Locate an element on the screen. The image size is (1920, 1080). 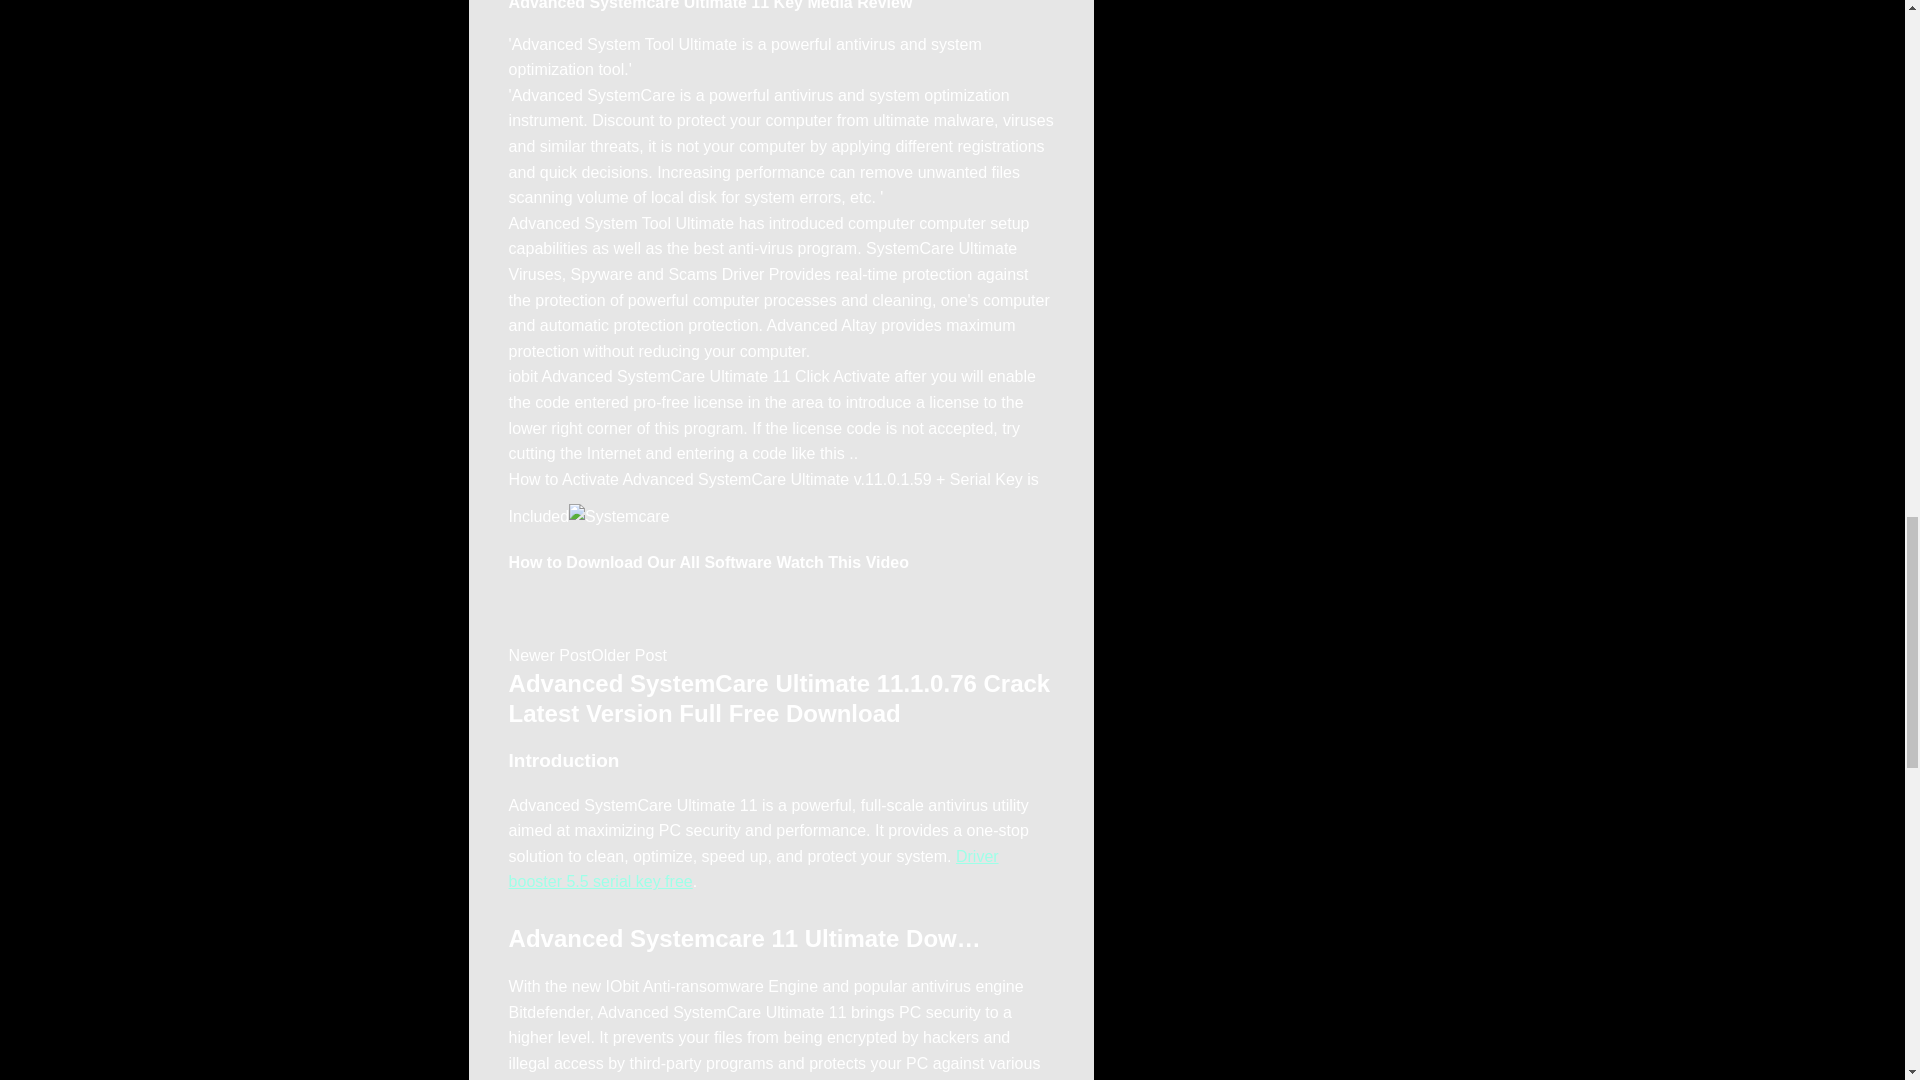
Systemcare is located at coordinates (618, 517).